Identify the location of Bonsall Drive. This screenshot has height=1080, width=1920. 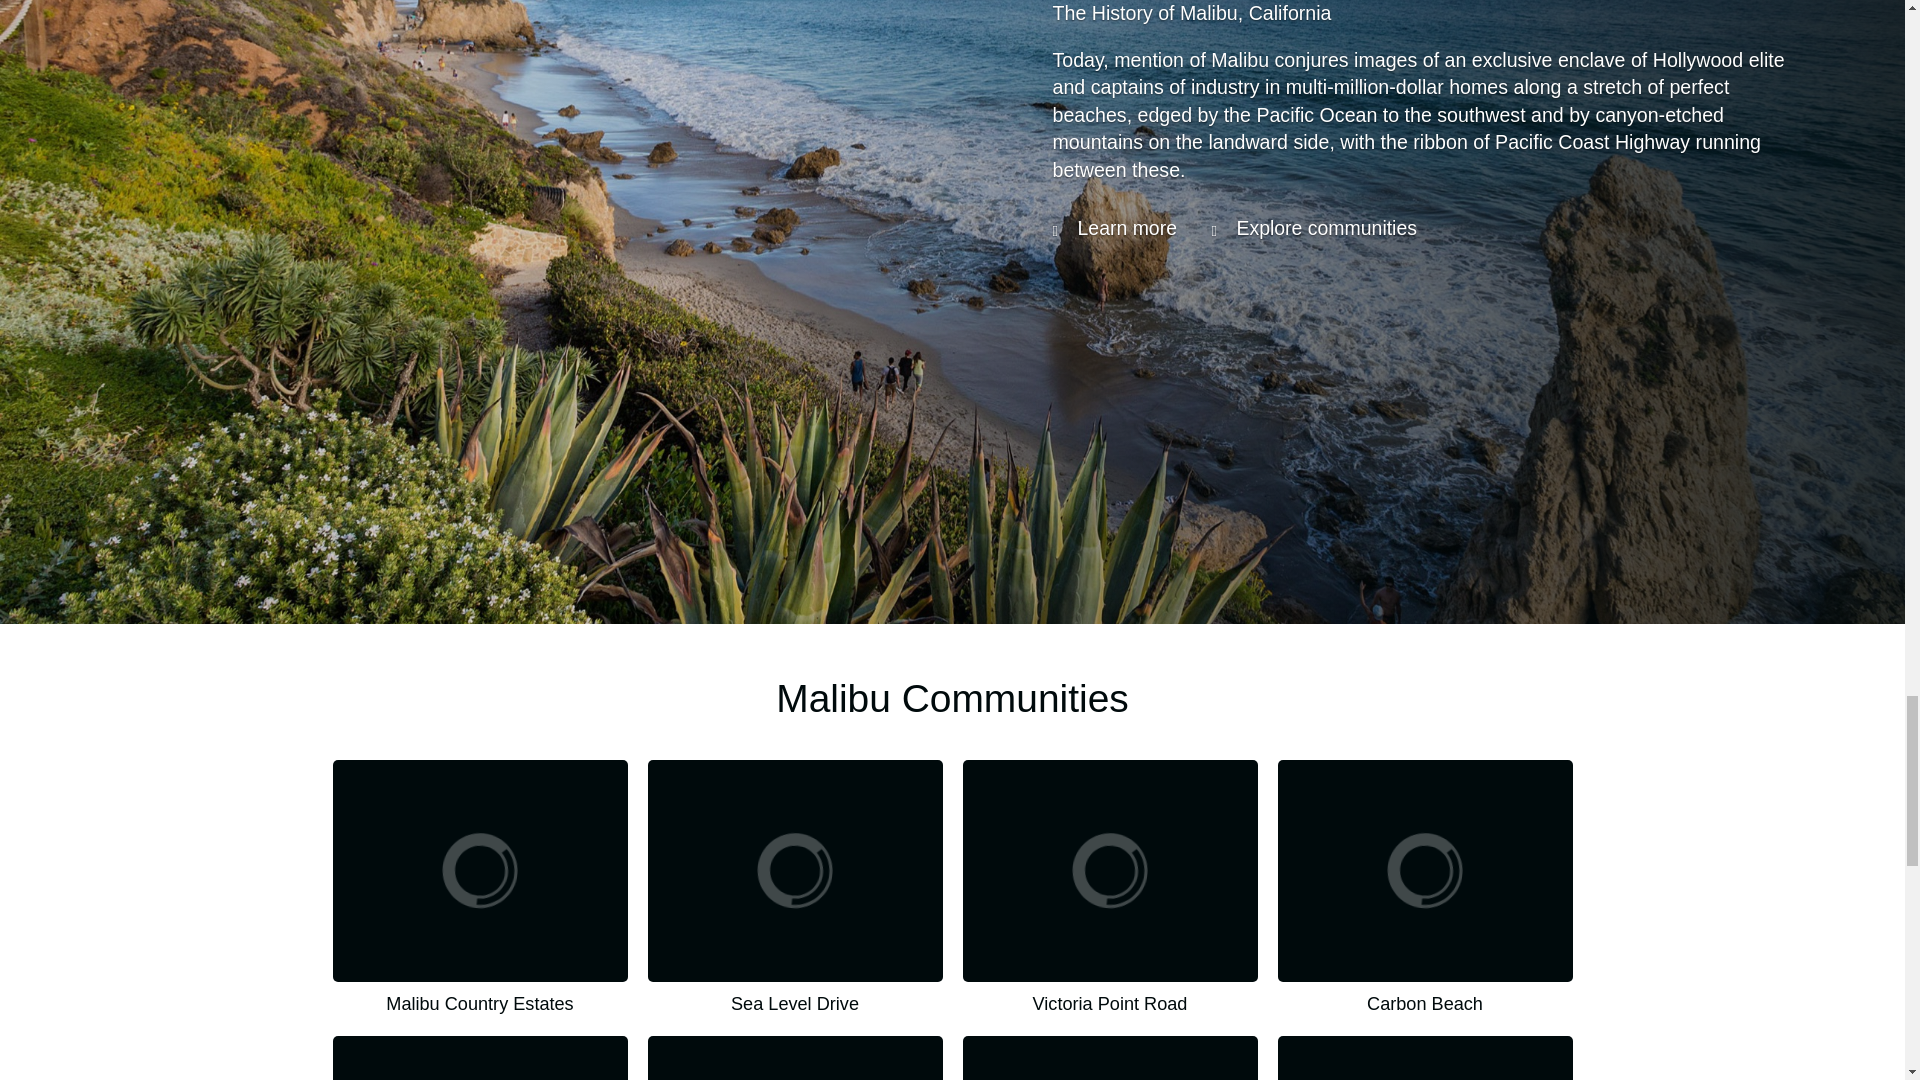
(1425, 1058).